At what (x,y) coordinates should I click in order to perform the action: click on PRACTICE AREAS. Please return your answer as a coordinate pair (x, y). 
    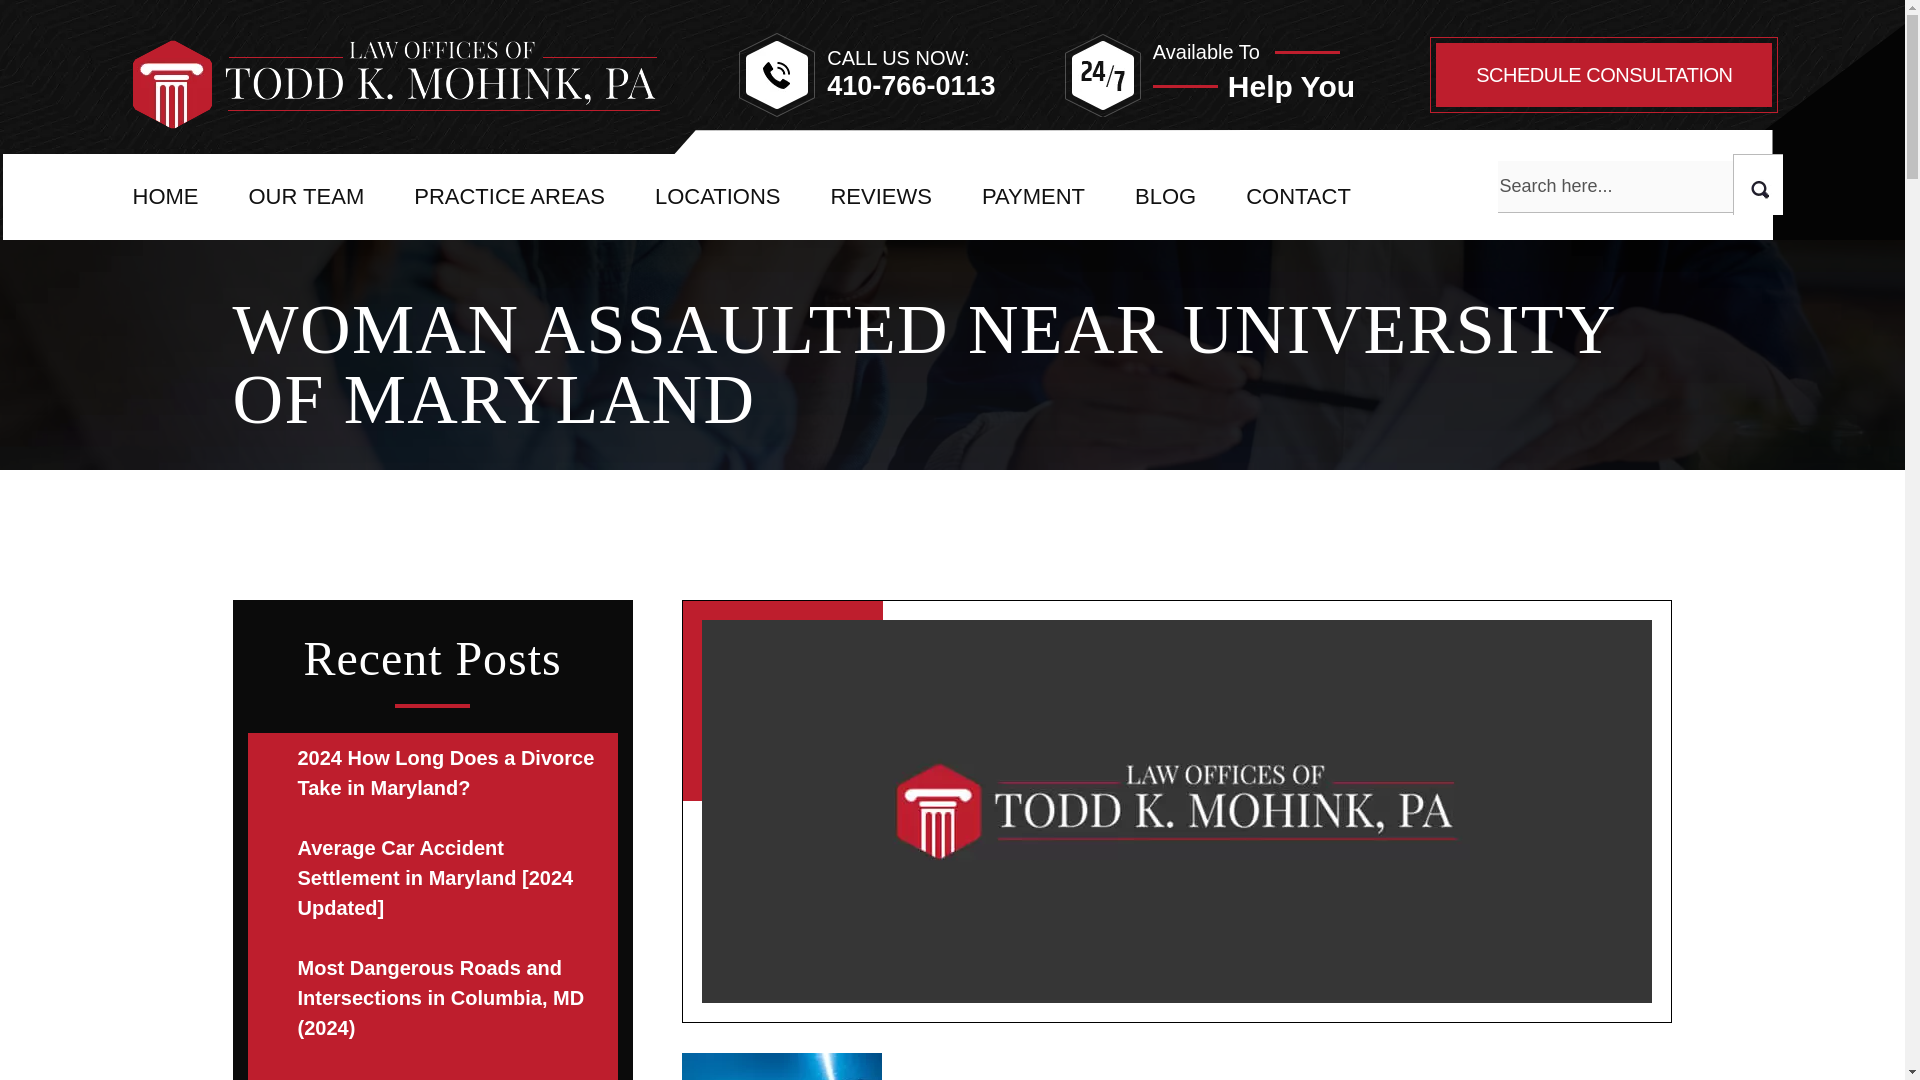
    Looking at the image, I should click on (509, 196).